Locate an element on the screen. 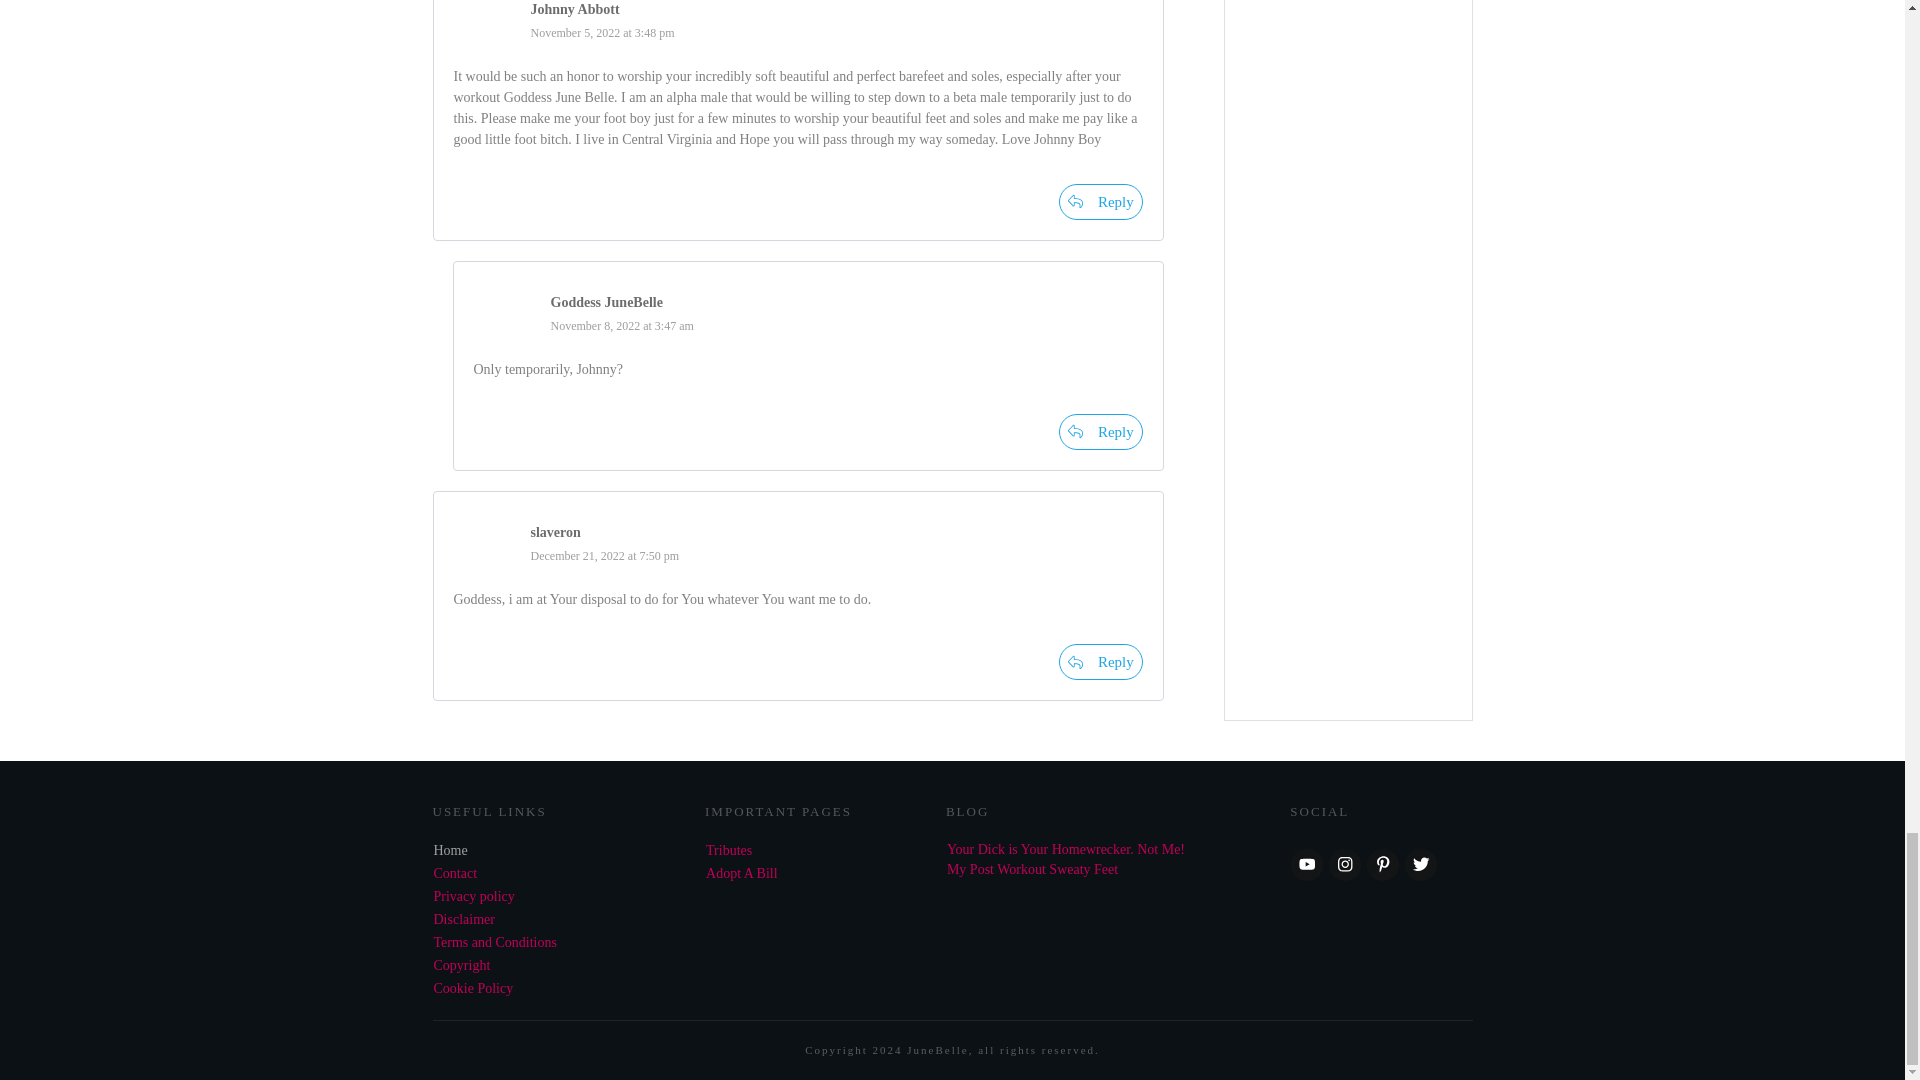  Terms and Conditions is located at coordinates (494, 942).